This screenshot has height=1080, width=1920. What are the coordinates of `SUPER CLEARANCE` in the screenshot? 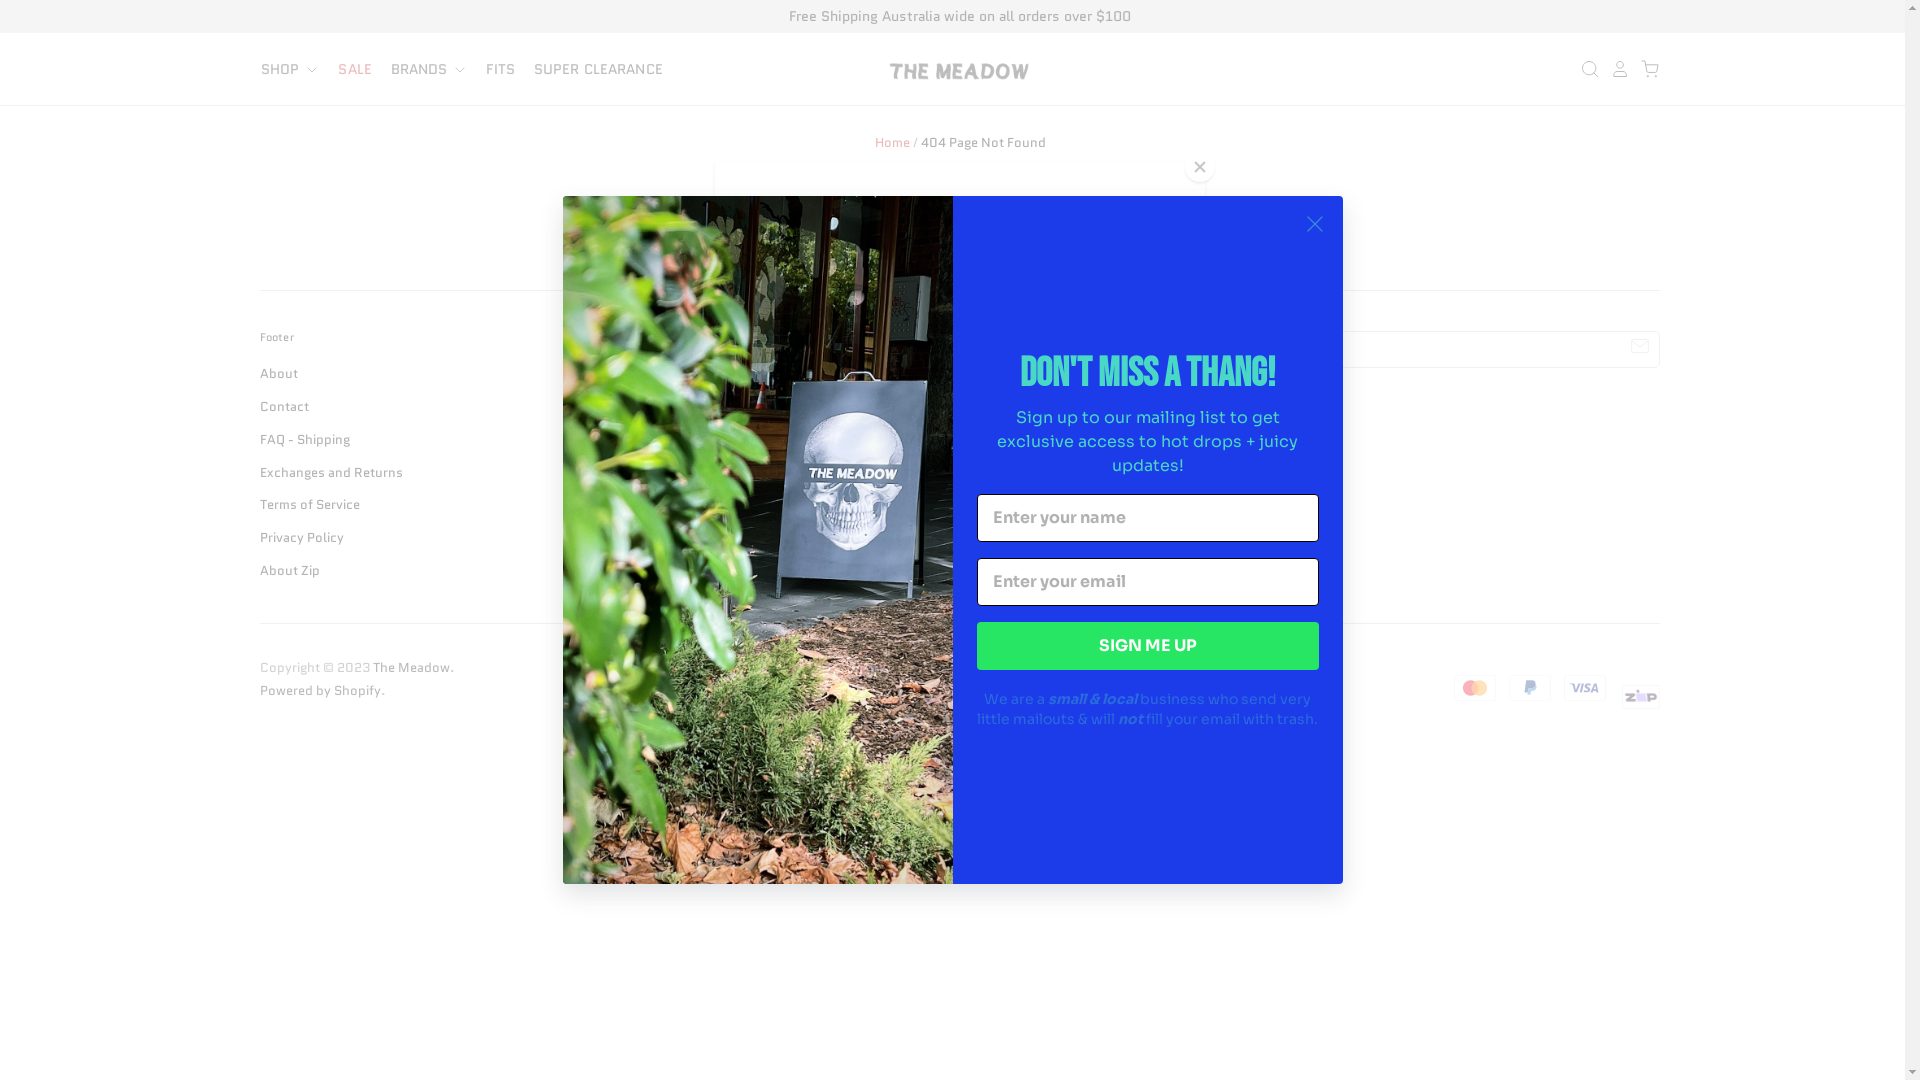 It's located at (590, 70).